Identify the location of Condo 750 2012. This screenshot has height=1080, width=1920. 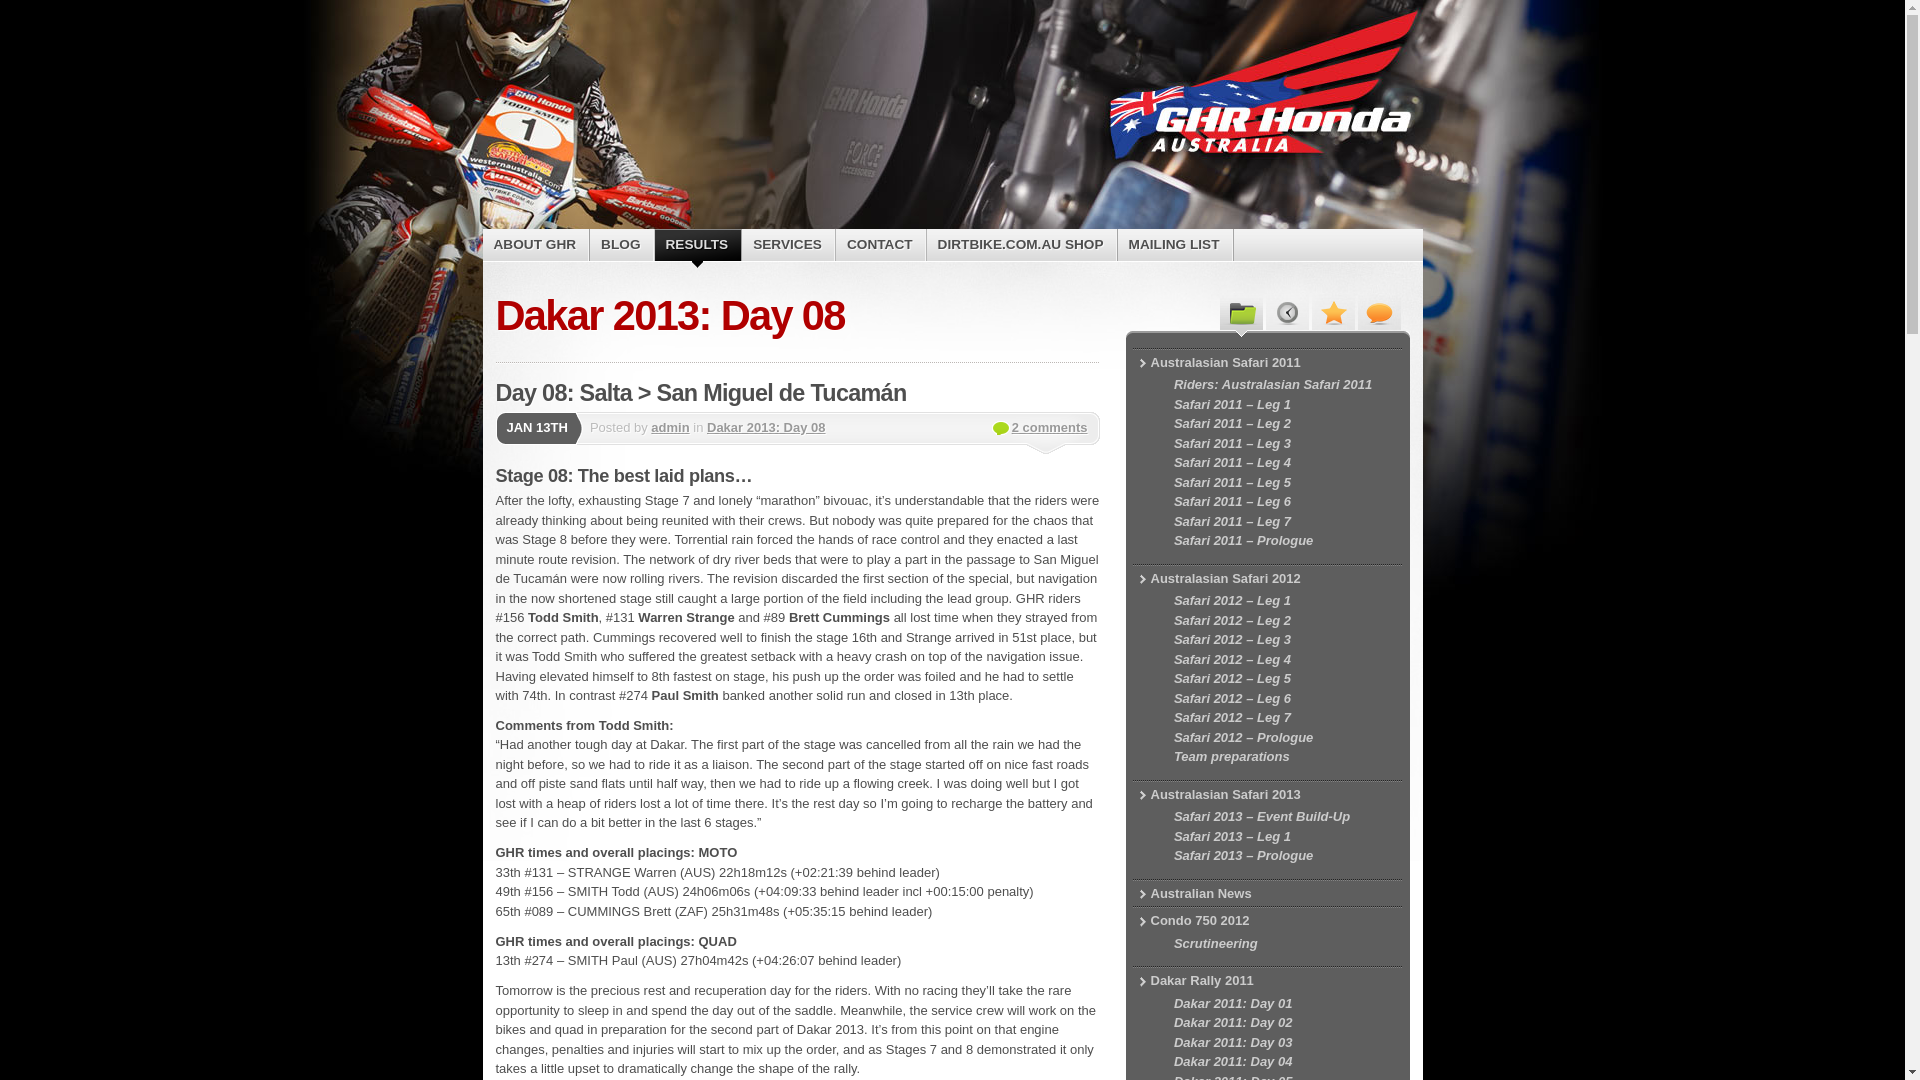
(1267, 921).